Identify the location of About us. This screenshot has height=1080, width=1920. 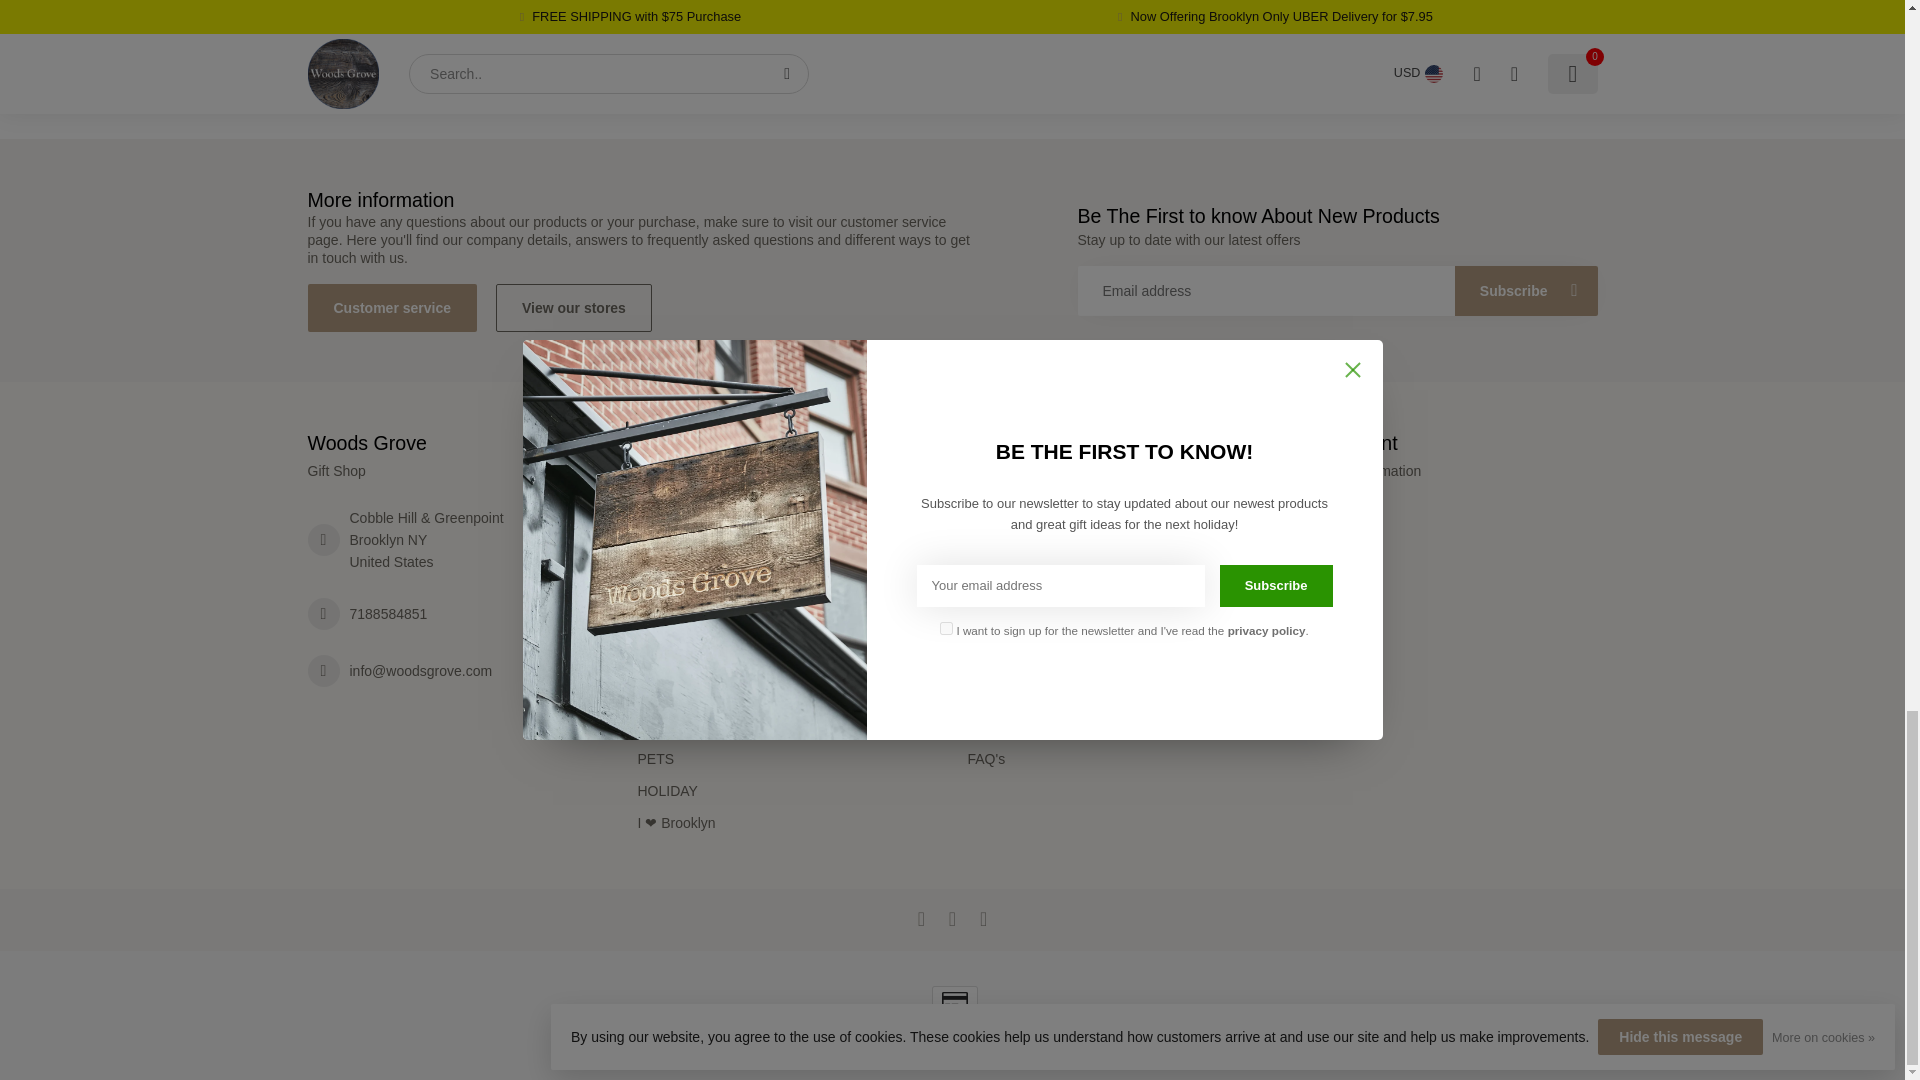
(1117, 503).